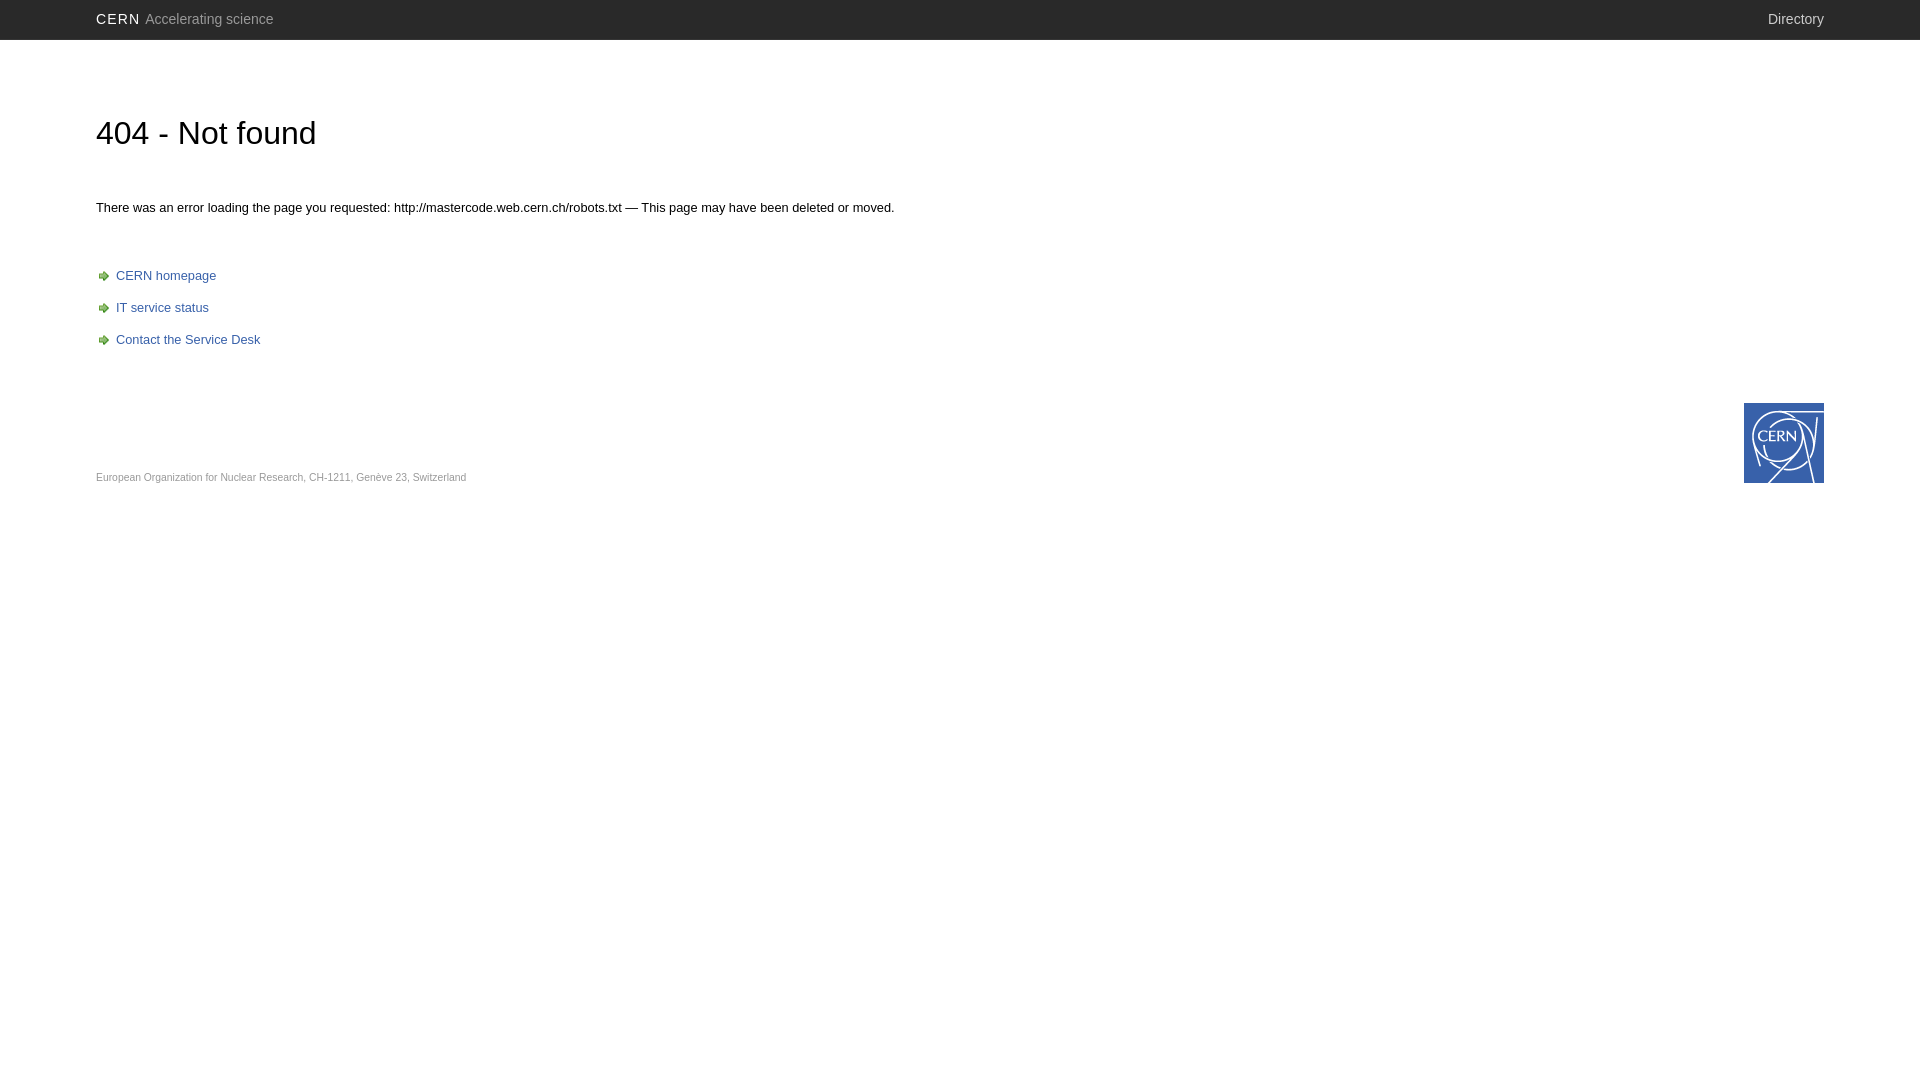 The width and height of the screenshot is (1920, 1080). I want to click on CERN Accelerating science, so click(185, 19).